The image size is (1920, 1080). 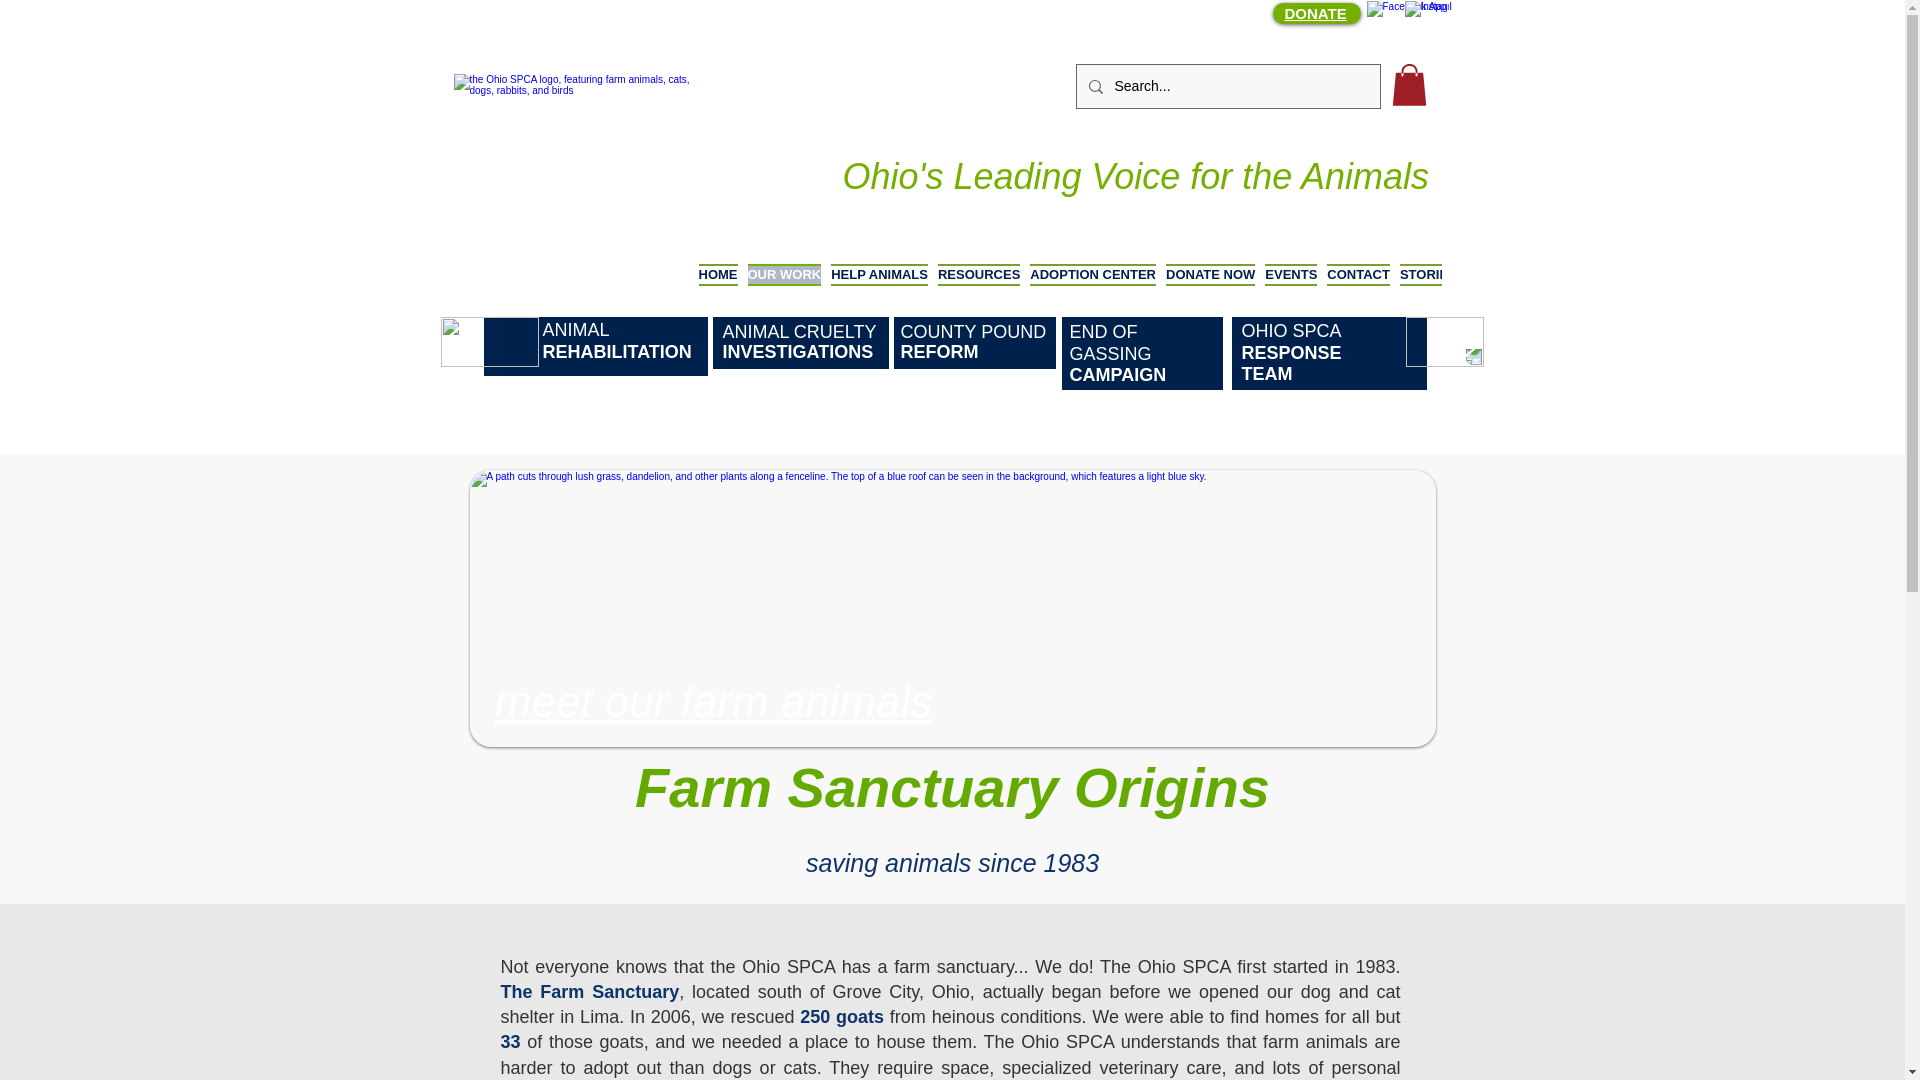 I want to click on HELP ANIMALS, so click(x=879, y=288).